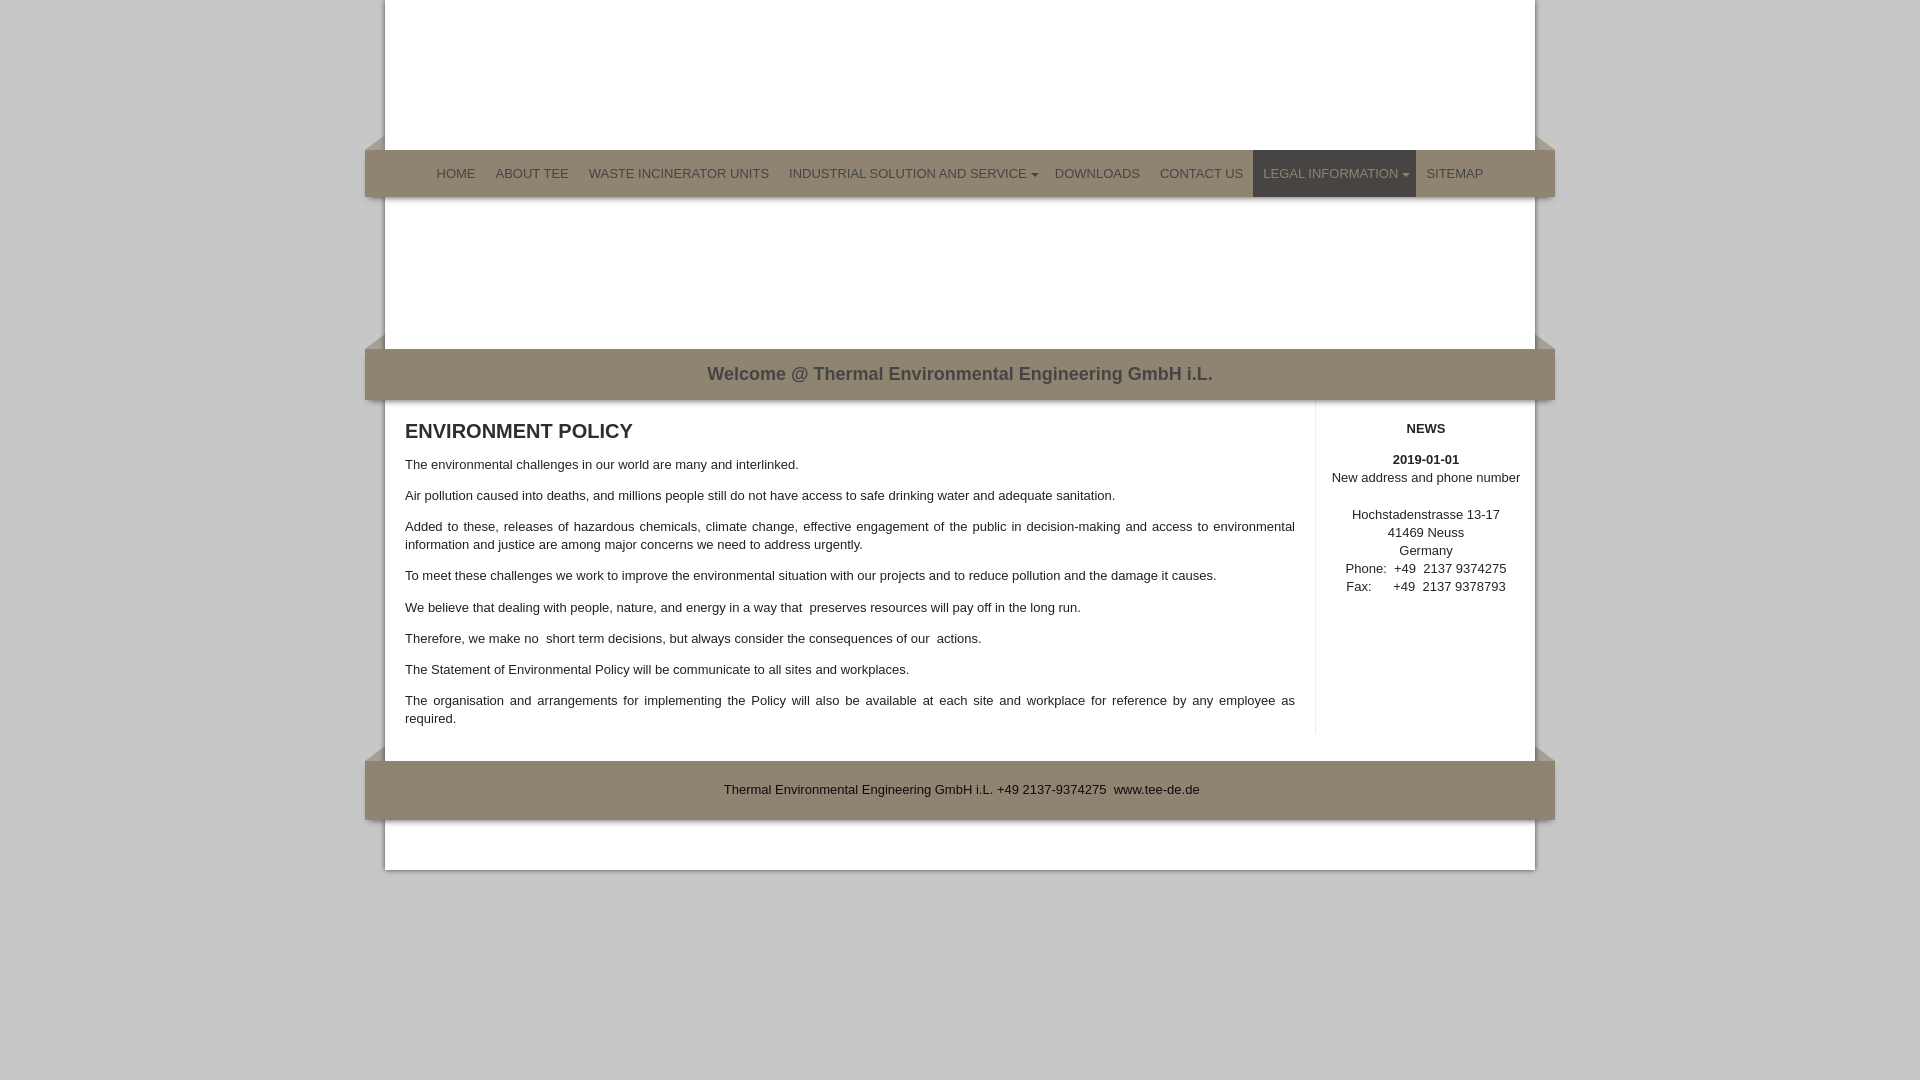 The height and width of the screenshot is (1080, 1920). I want to click on SITEMAP, so click(1454, 173).